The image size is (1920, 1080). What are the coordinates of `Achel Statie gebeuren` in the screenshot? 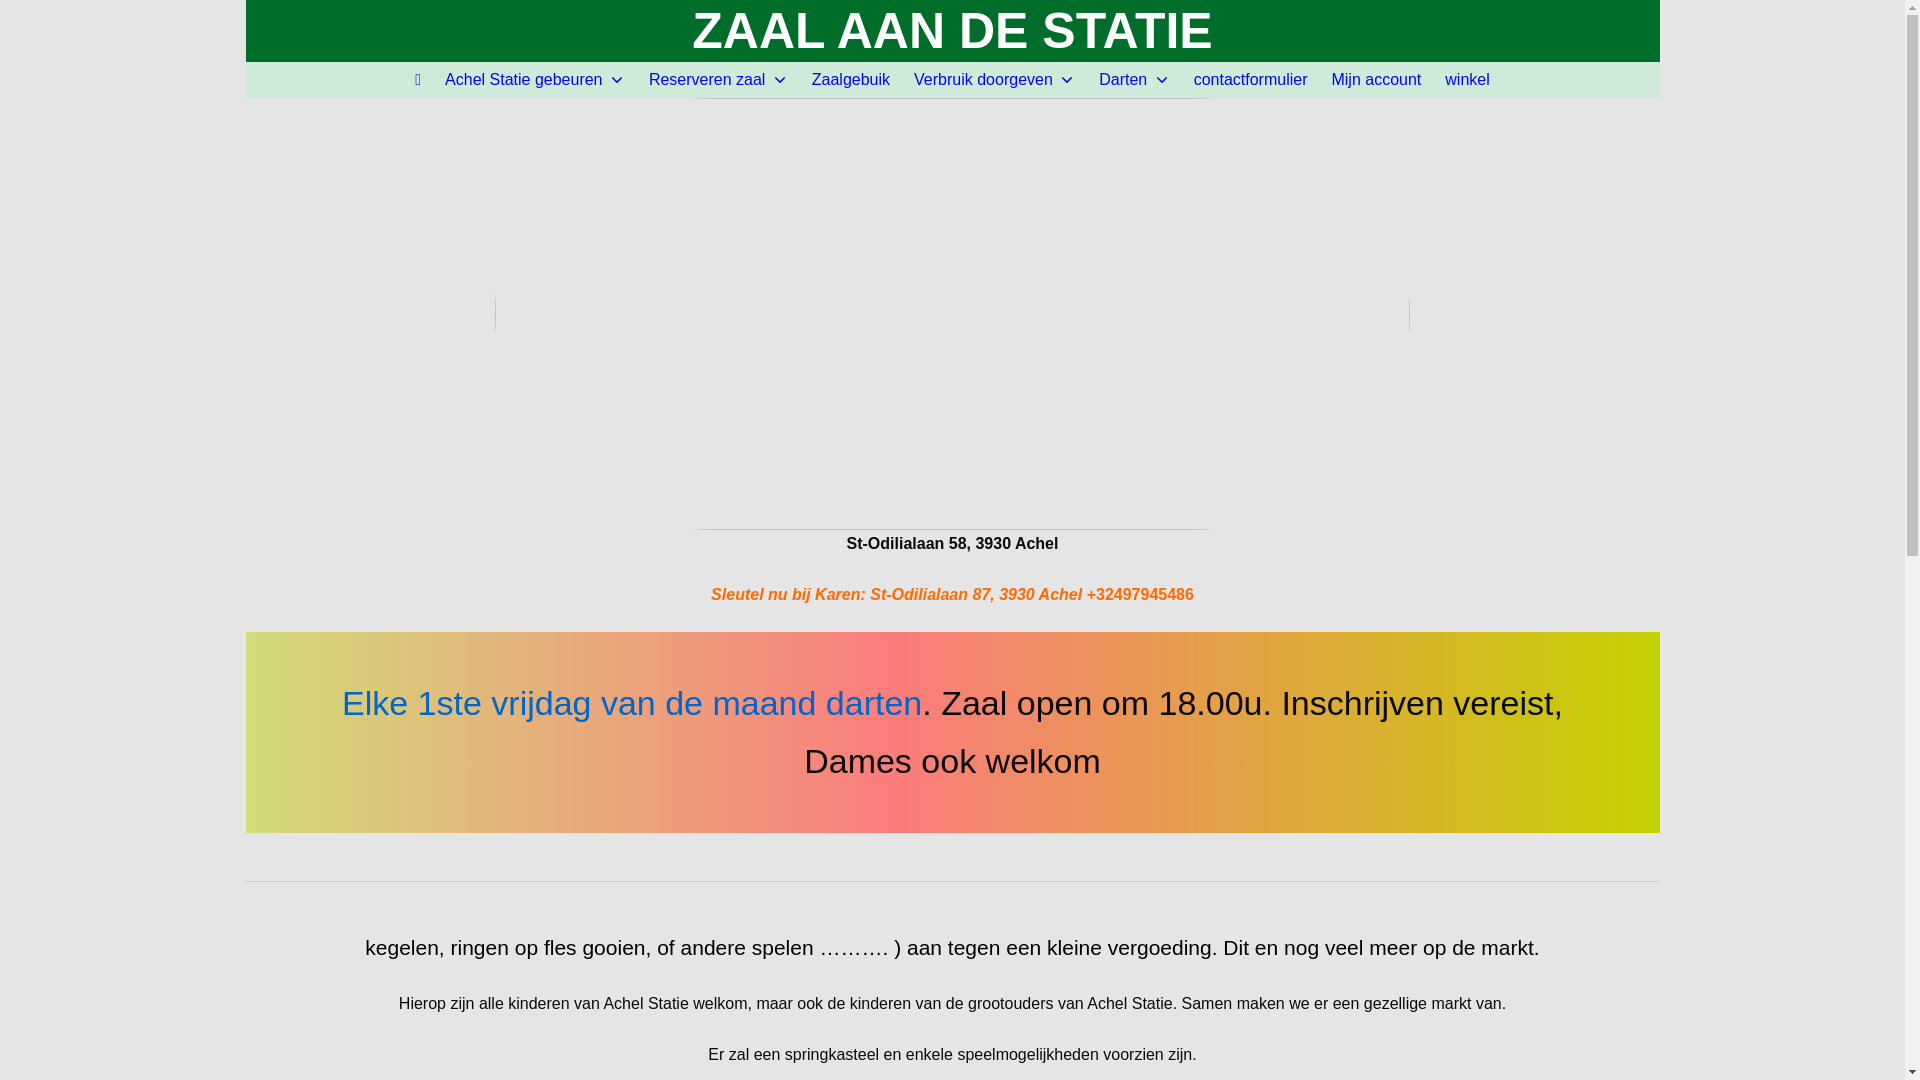 It's located at (535, 80).